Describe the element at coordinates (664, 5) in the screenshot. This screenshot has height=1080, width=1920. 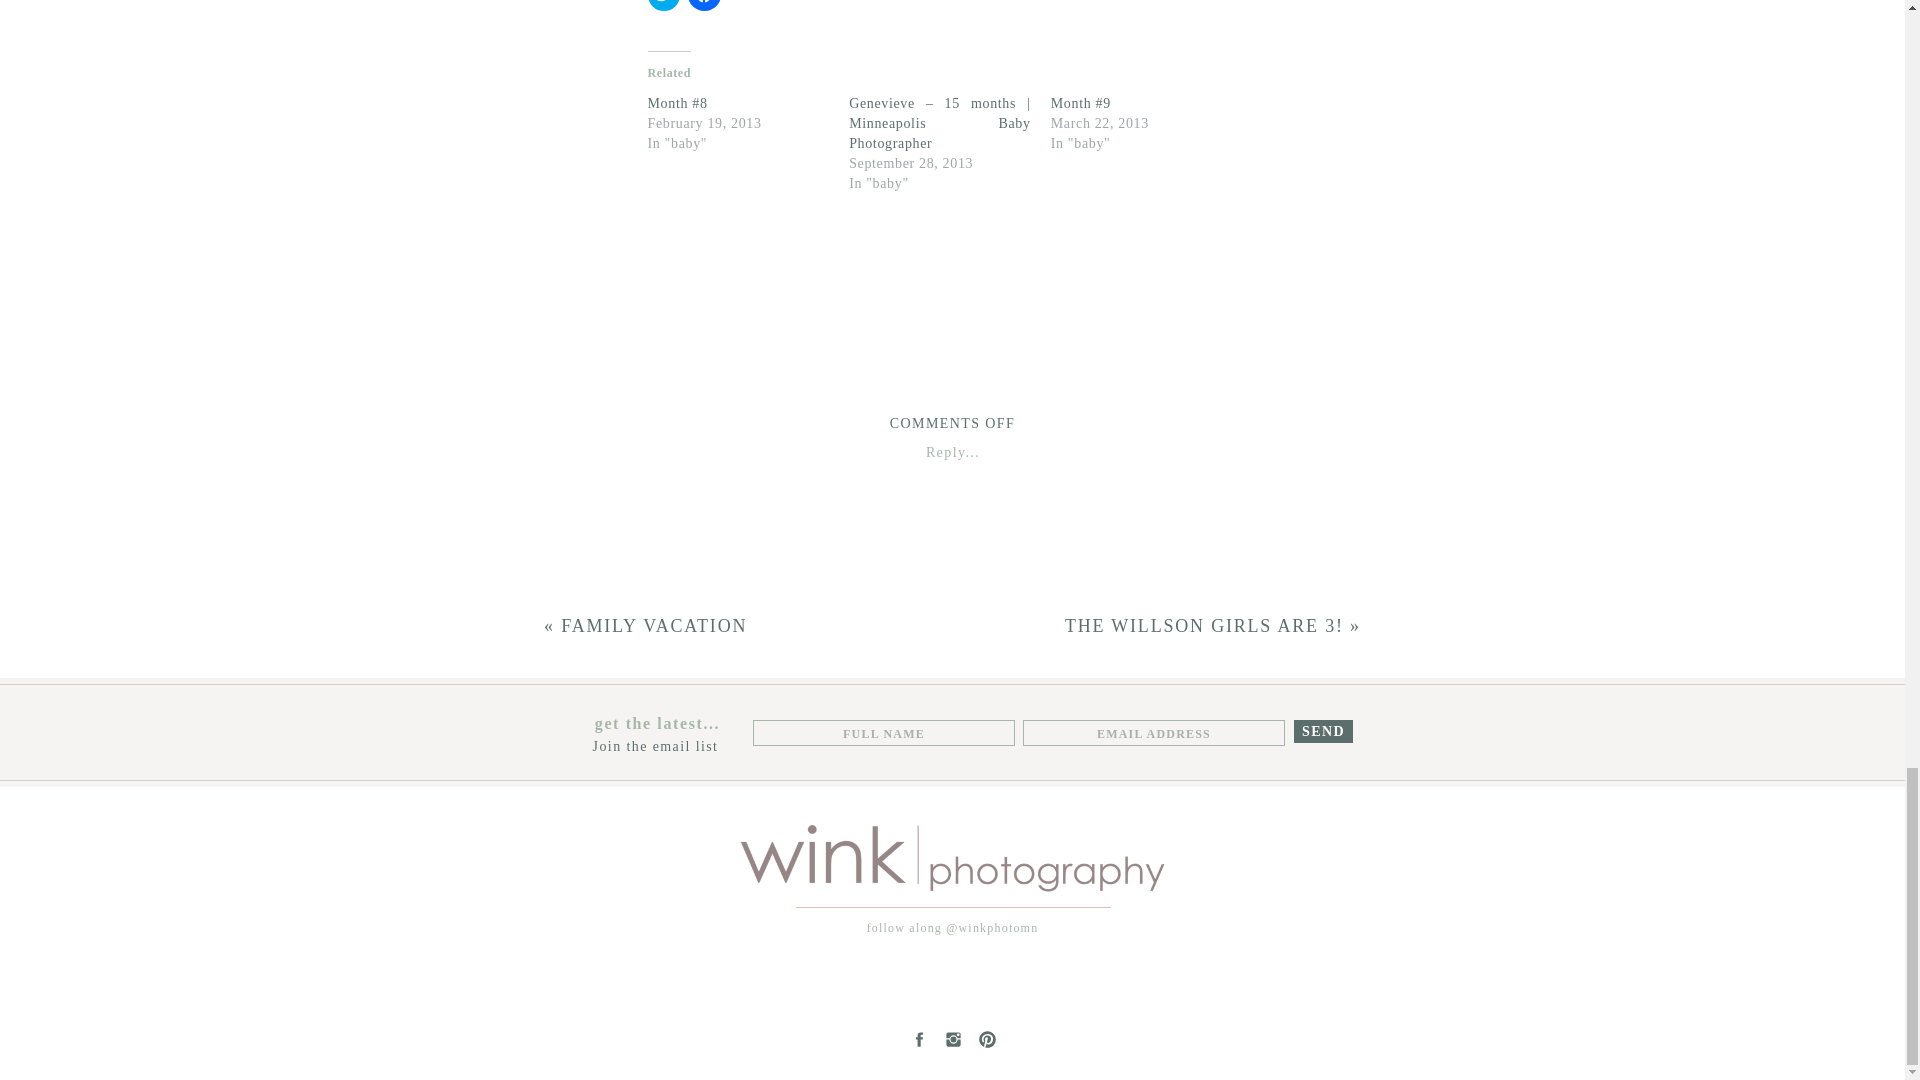
I see `Click to share on Twitter` at that location.